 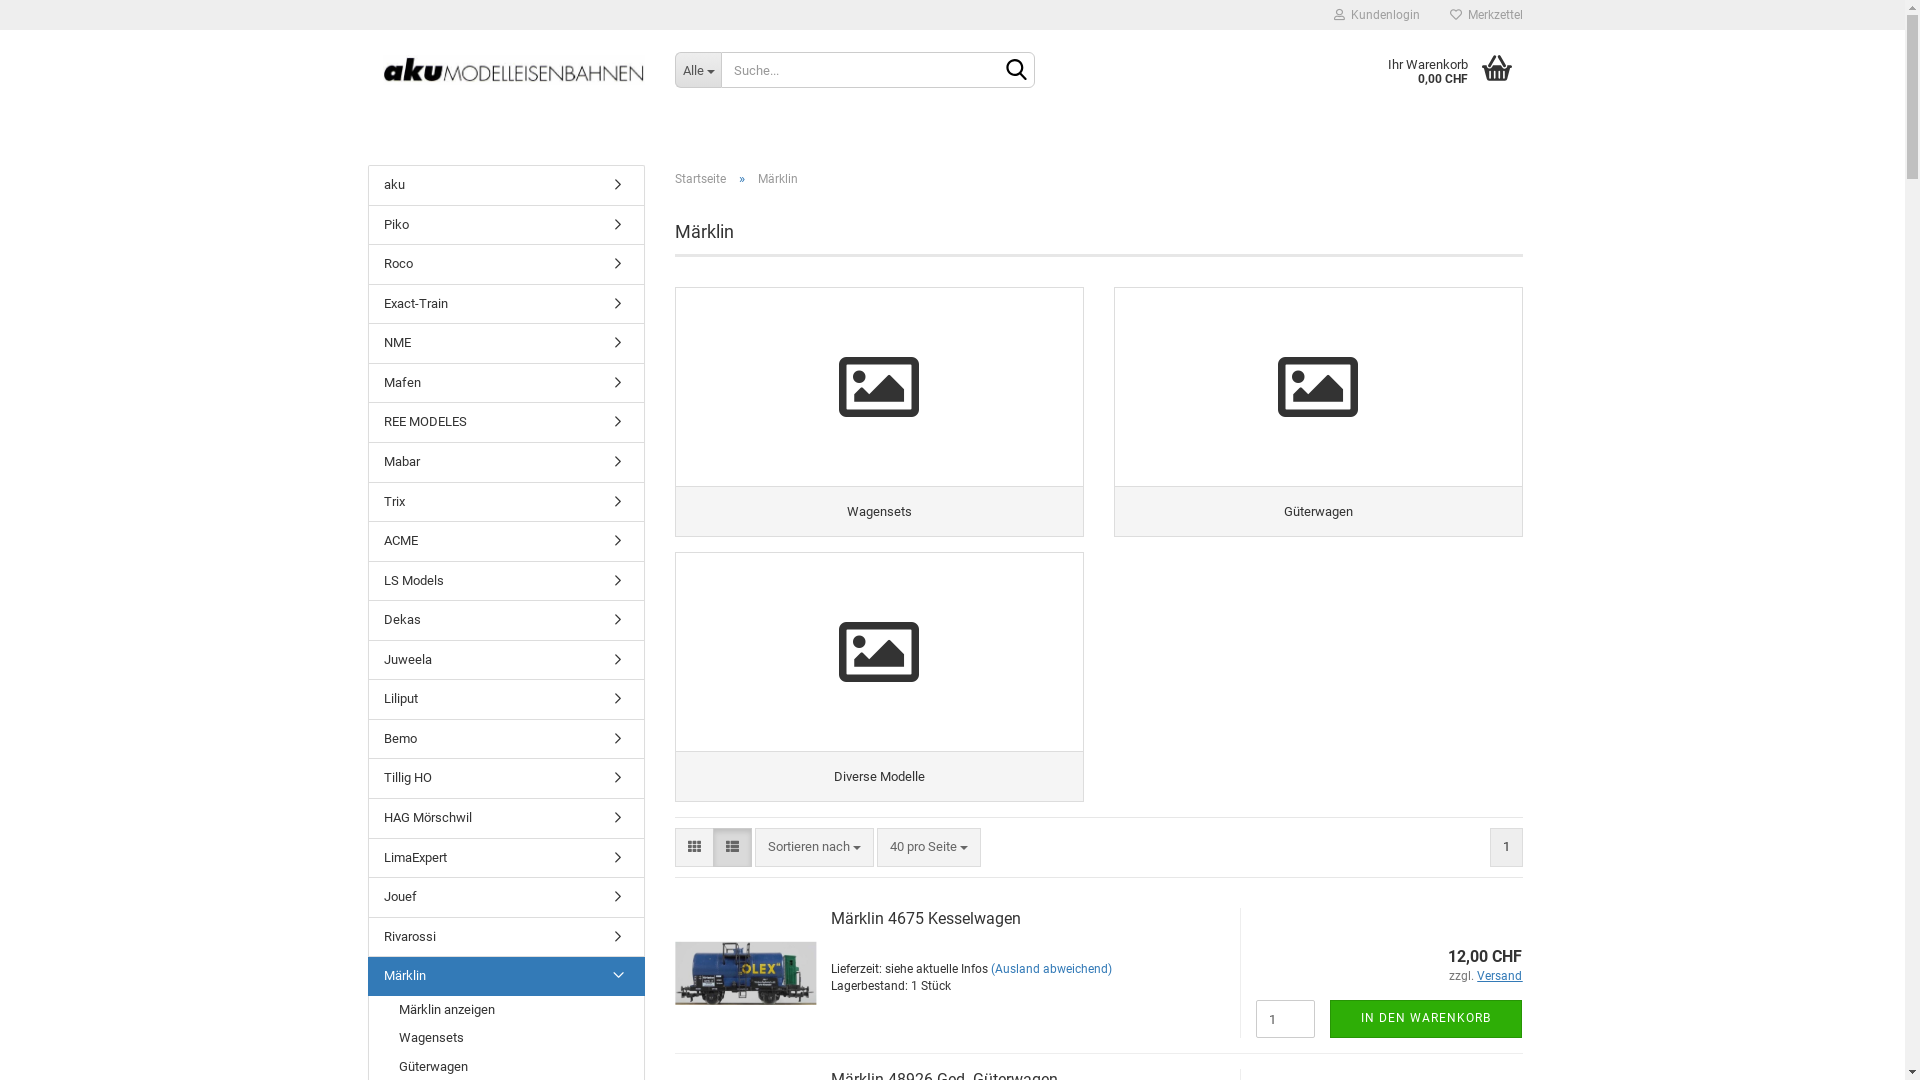 What do you see at coordinates (506, 502) in the screenshot?
I see `Trix` at bounding box center [506, 502].